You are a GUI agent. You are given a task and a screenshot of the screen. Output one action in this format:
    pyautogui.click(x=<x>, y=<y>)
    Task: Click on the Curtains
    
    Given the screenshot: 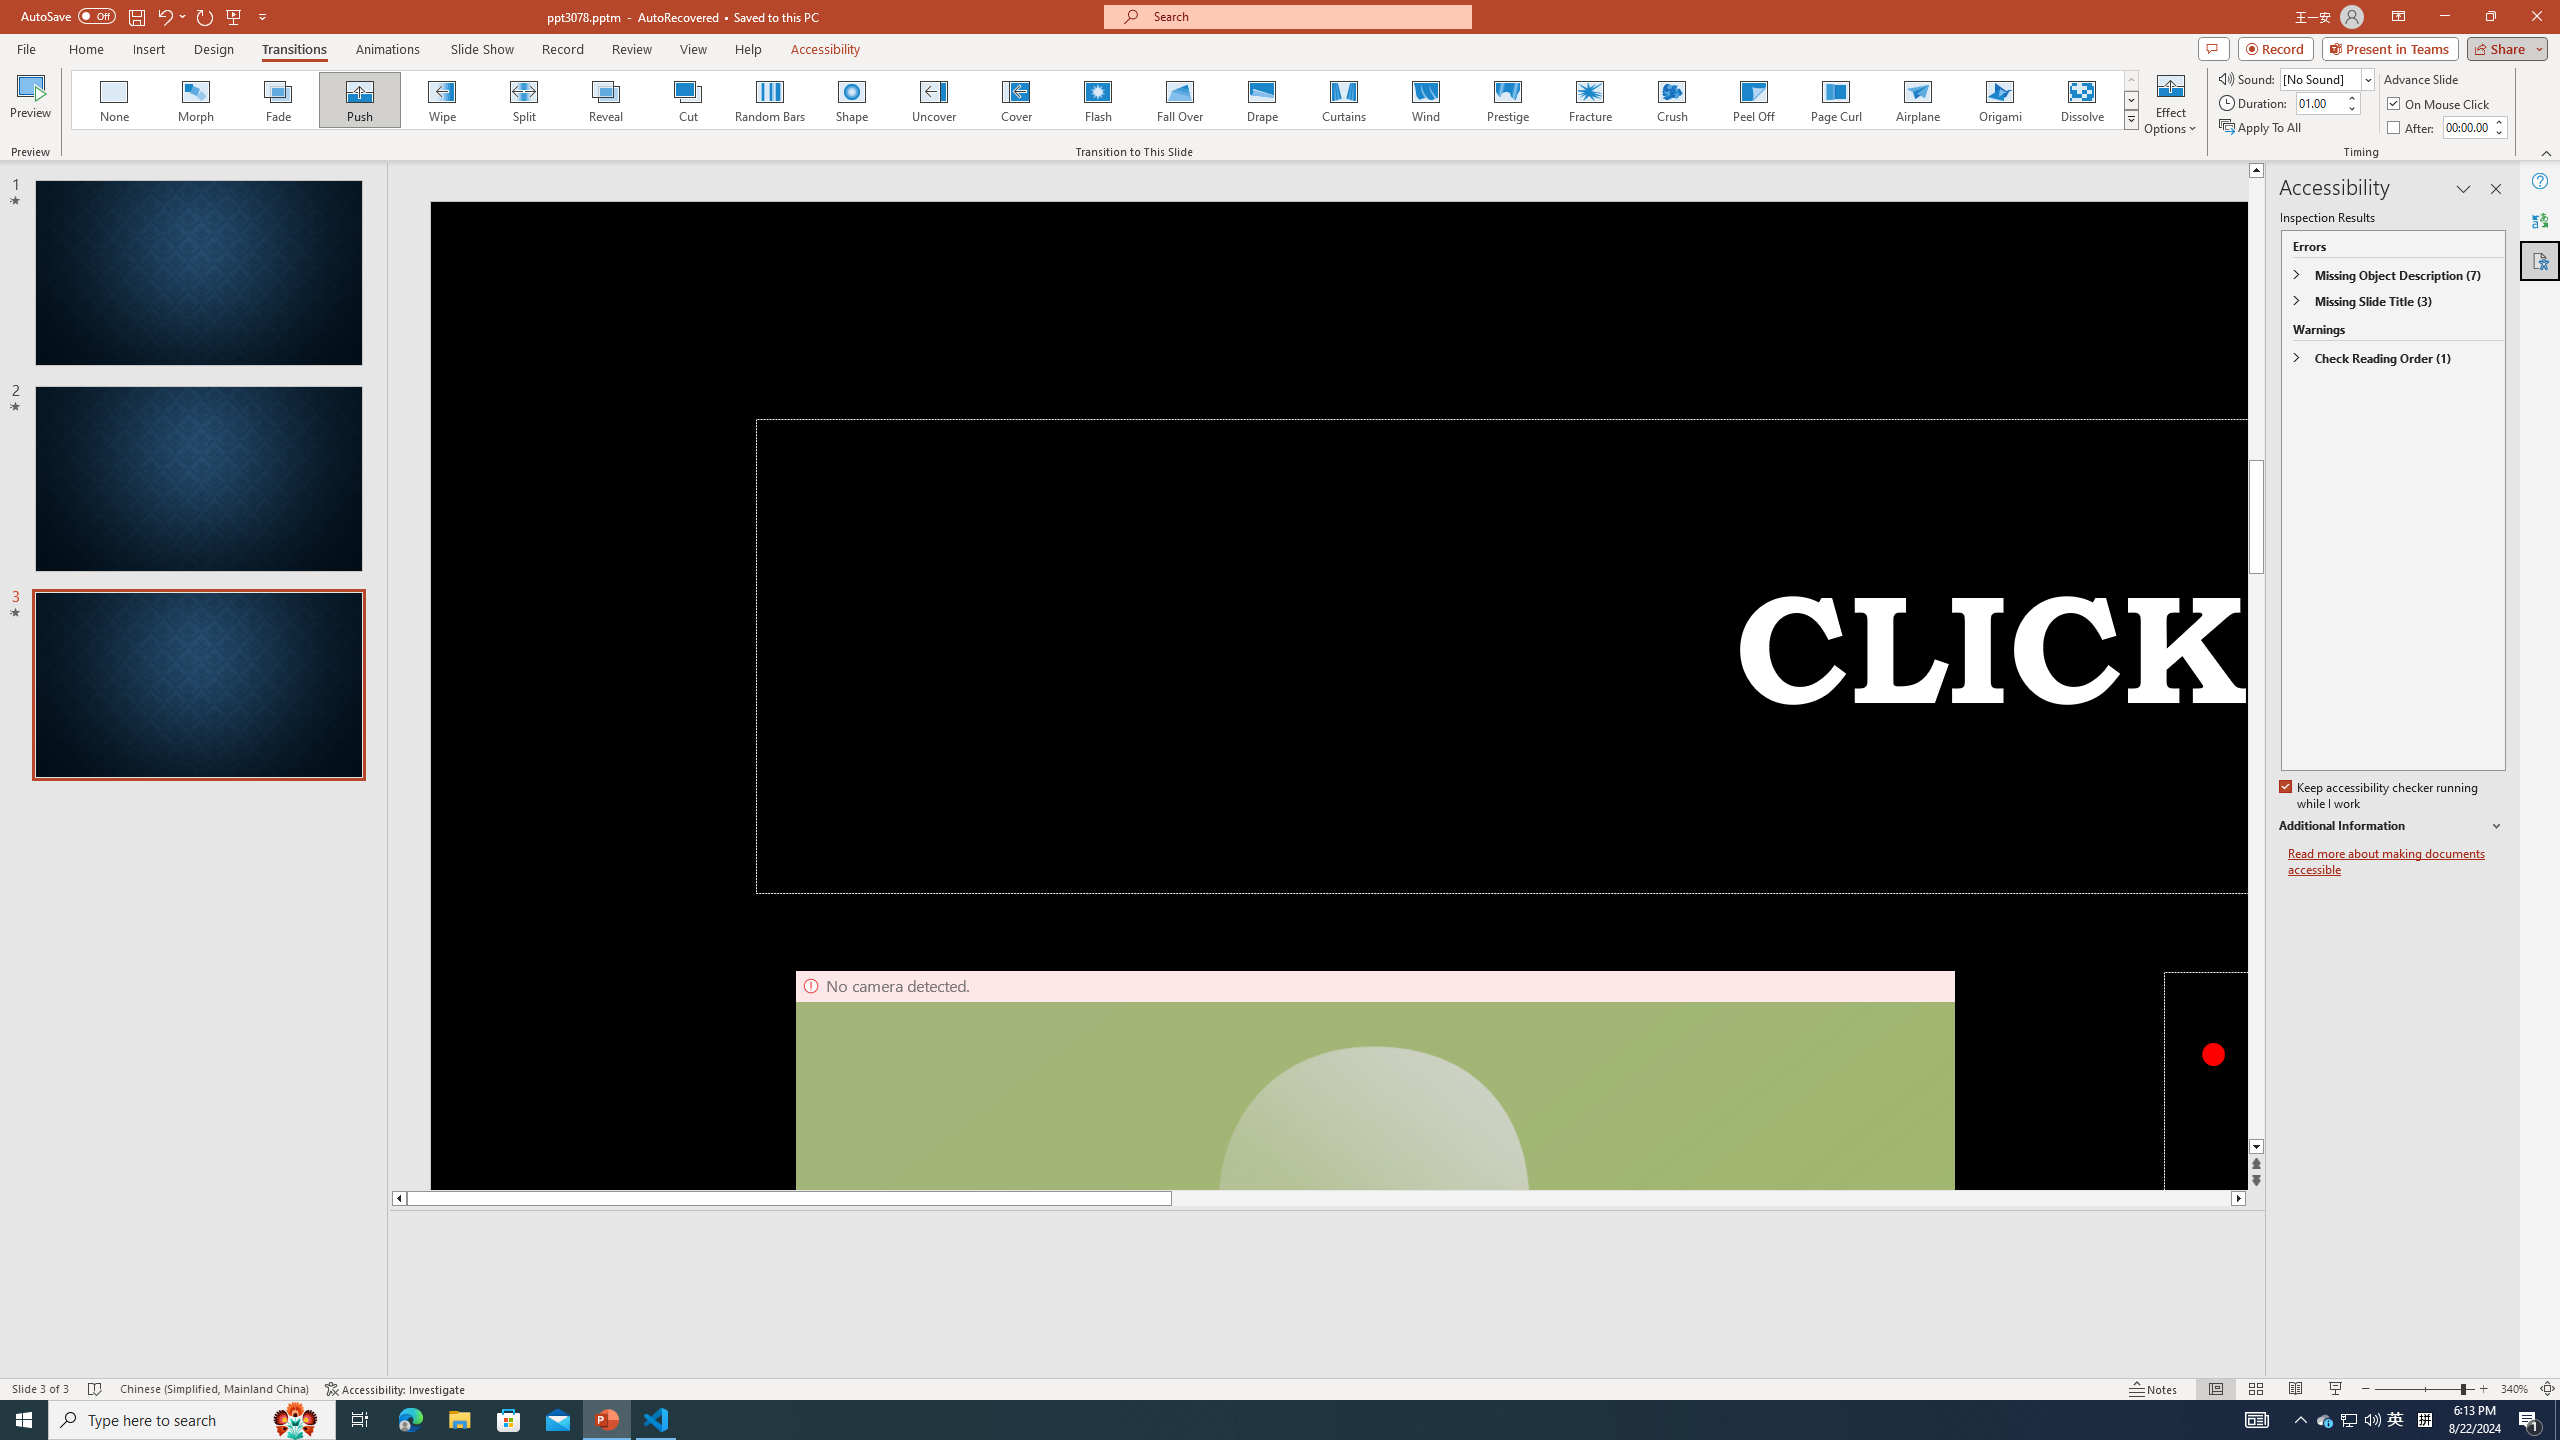 What is the action you would take?
    pyautogui.click(x=1344, y=100)
    